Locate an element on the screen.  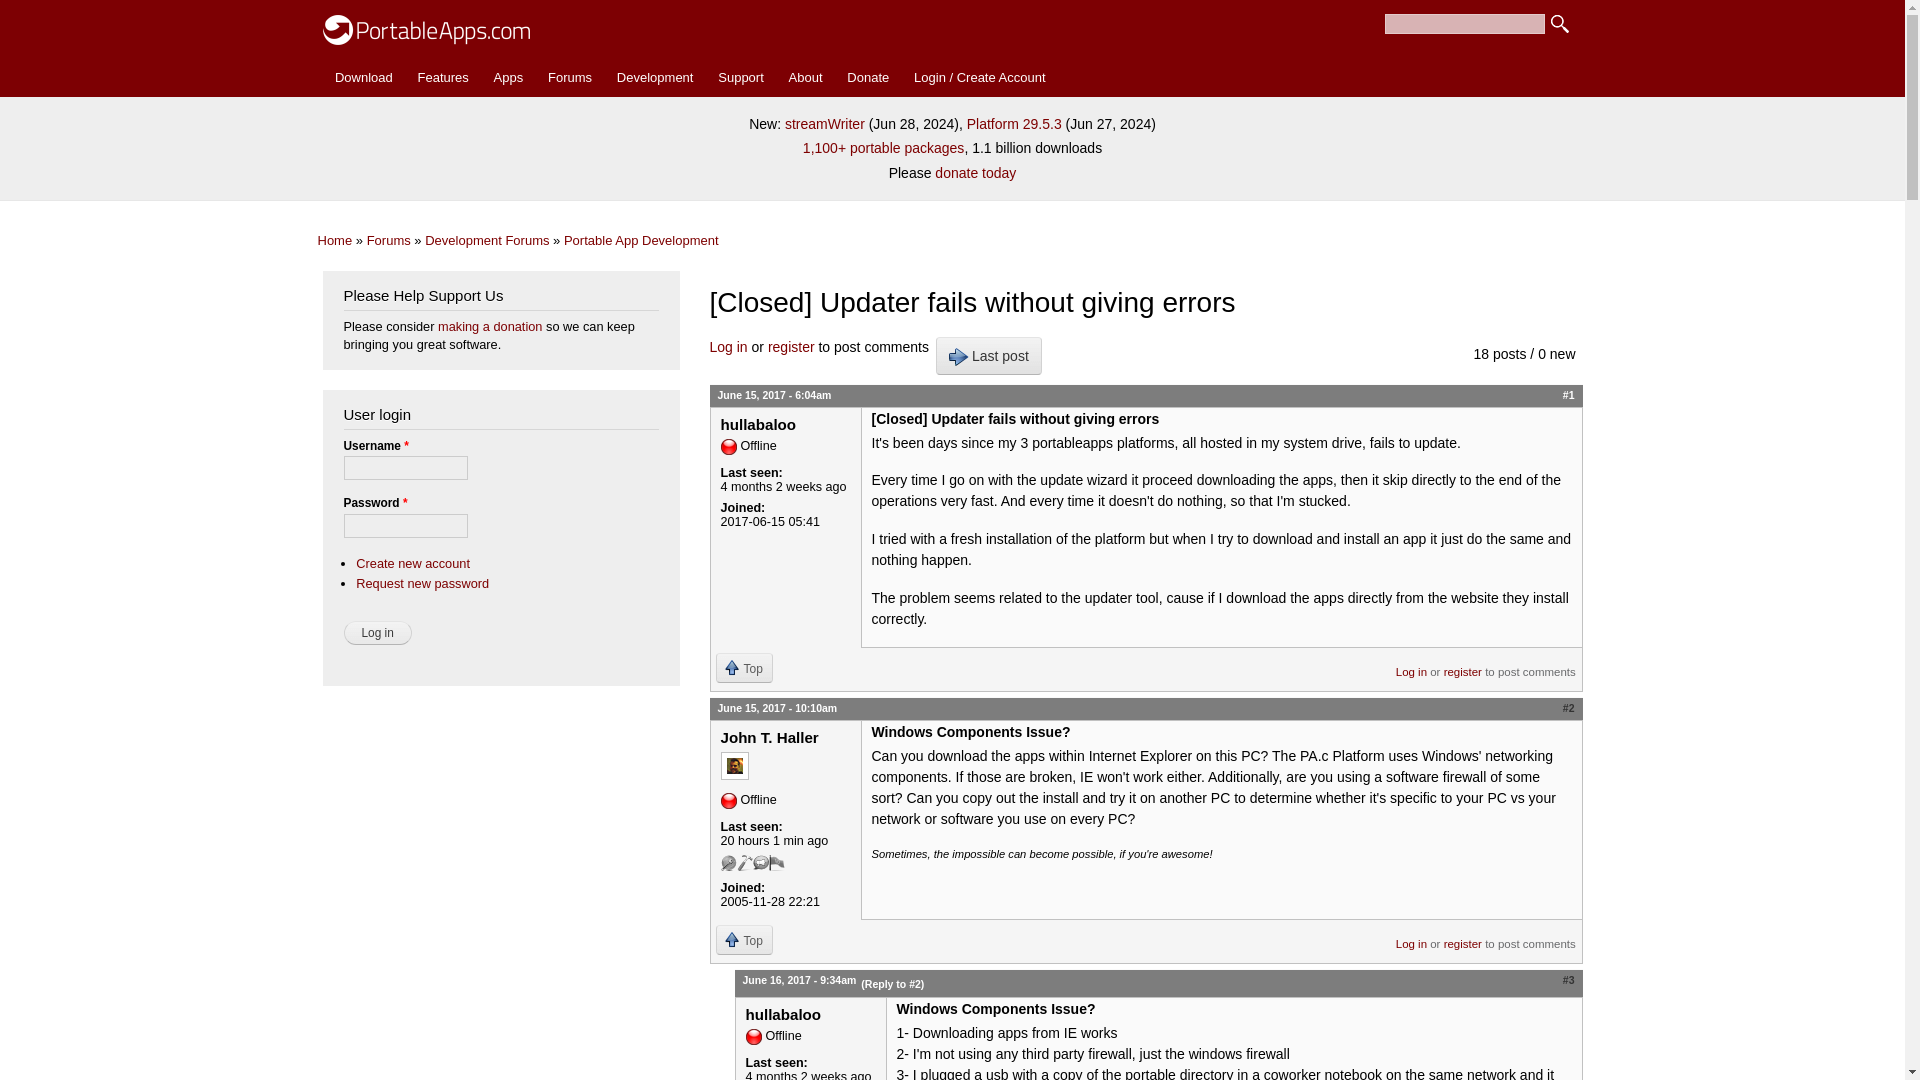
Home is located at coordinates (336, 240).